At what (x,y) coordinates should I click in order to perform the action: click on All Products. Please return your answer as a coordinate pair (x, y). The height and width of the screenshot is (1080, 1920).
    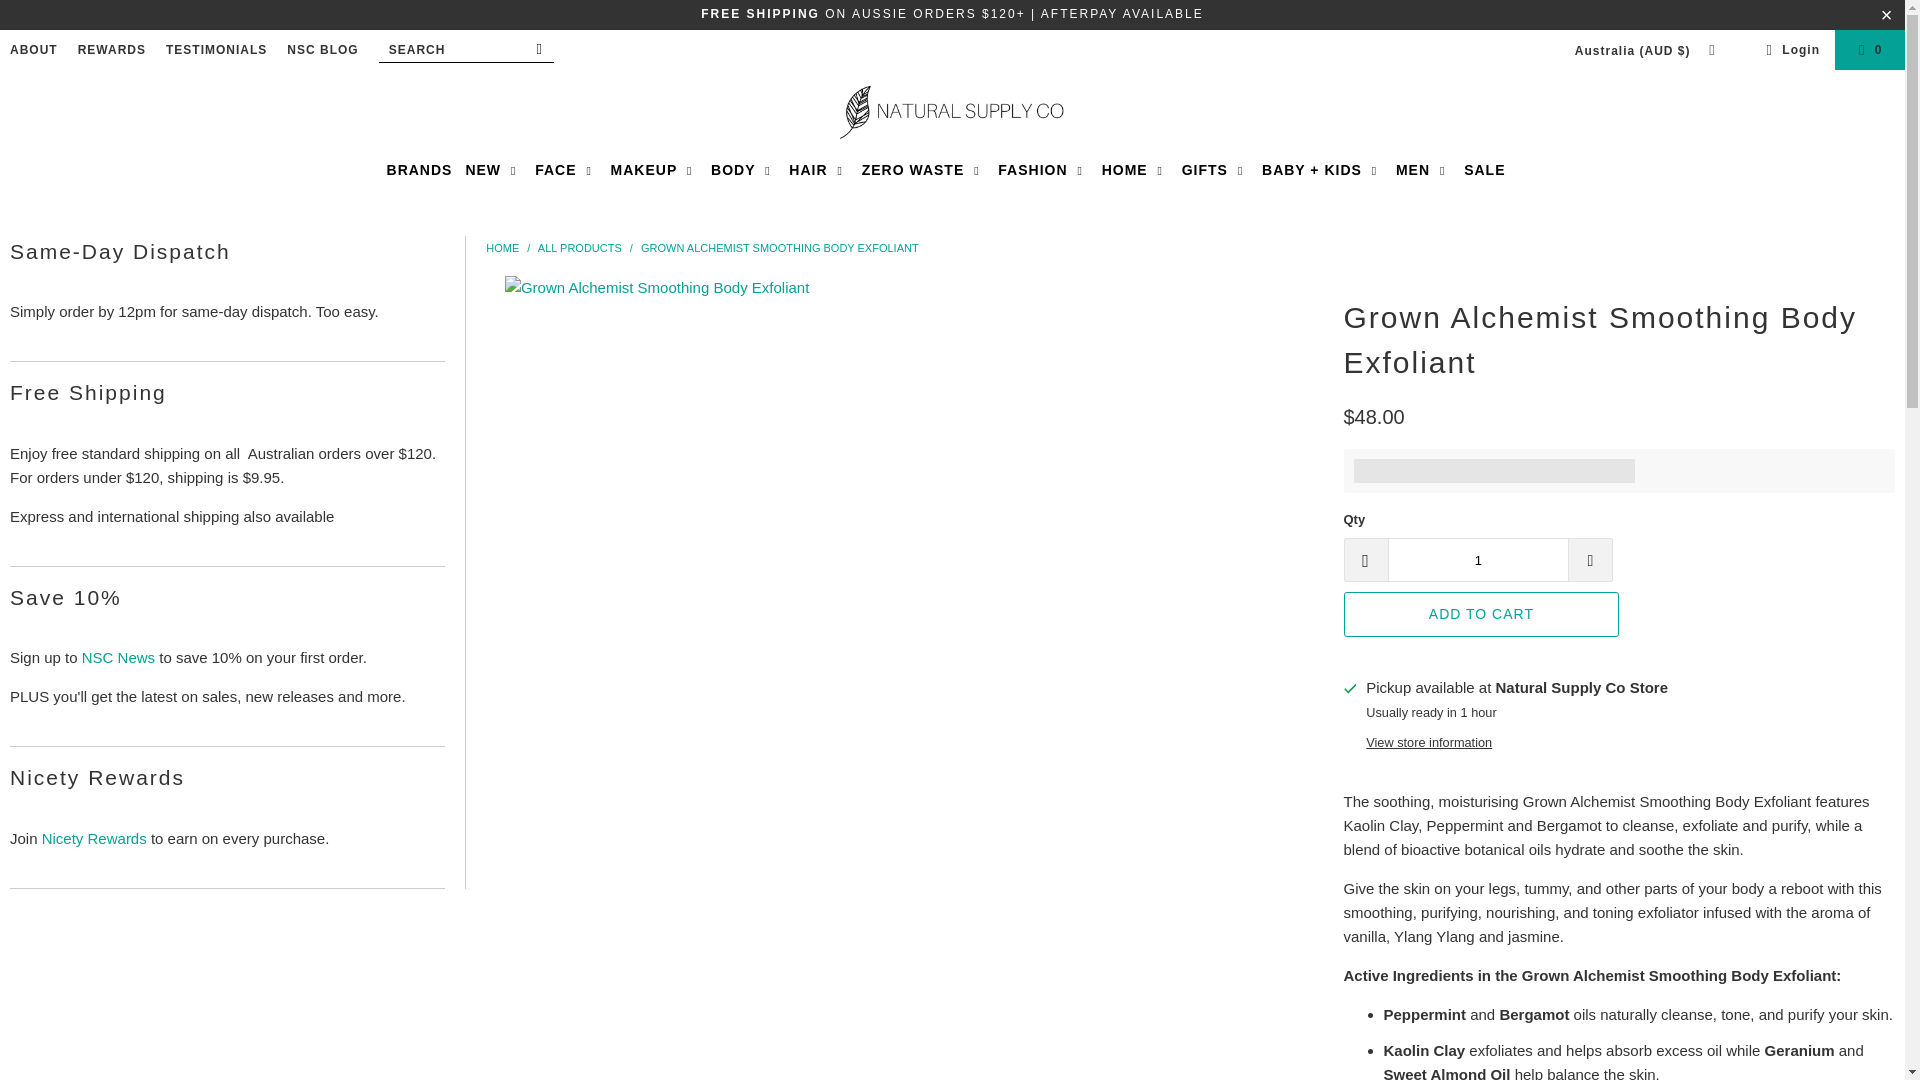
    Looking at the image, I should click on (580, 247).